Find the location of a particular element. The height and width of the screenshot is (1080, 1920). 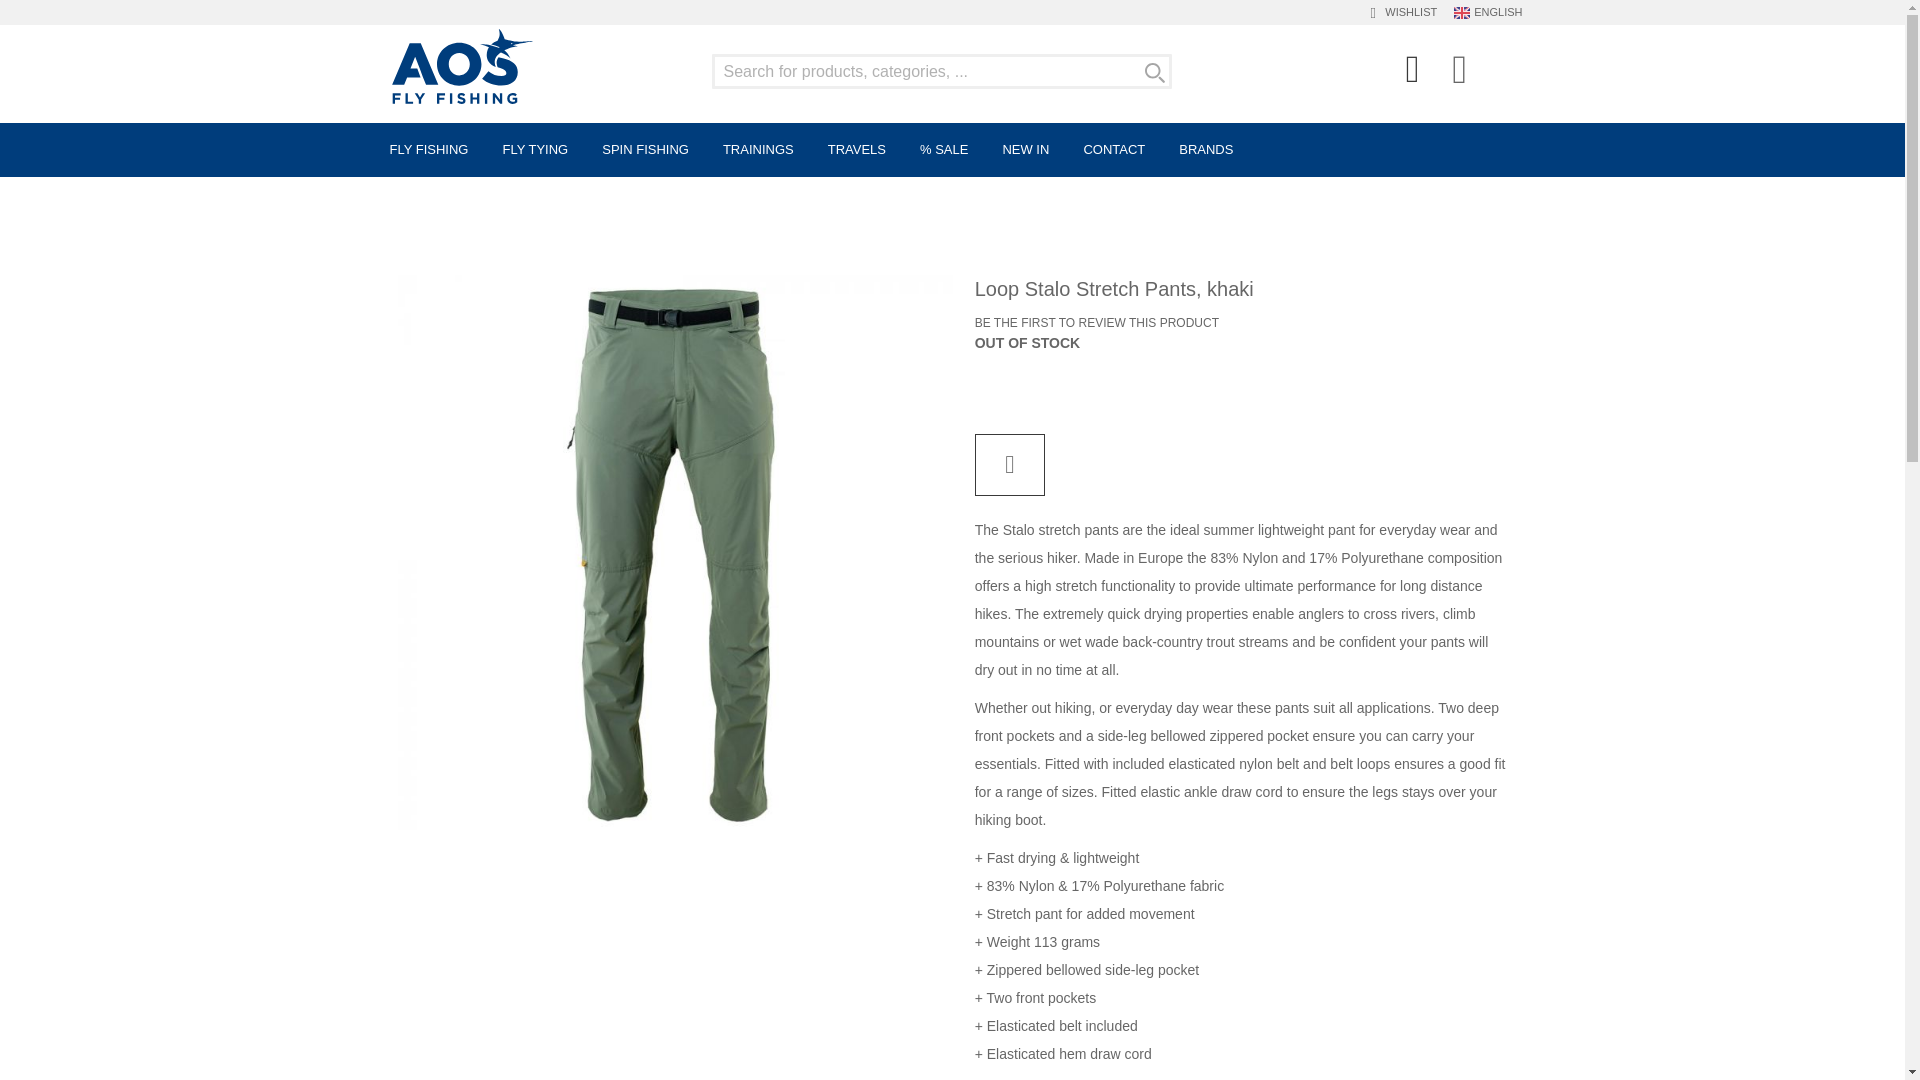

FLY FISHING is located at coordinates (430, 150).